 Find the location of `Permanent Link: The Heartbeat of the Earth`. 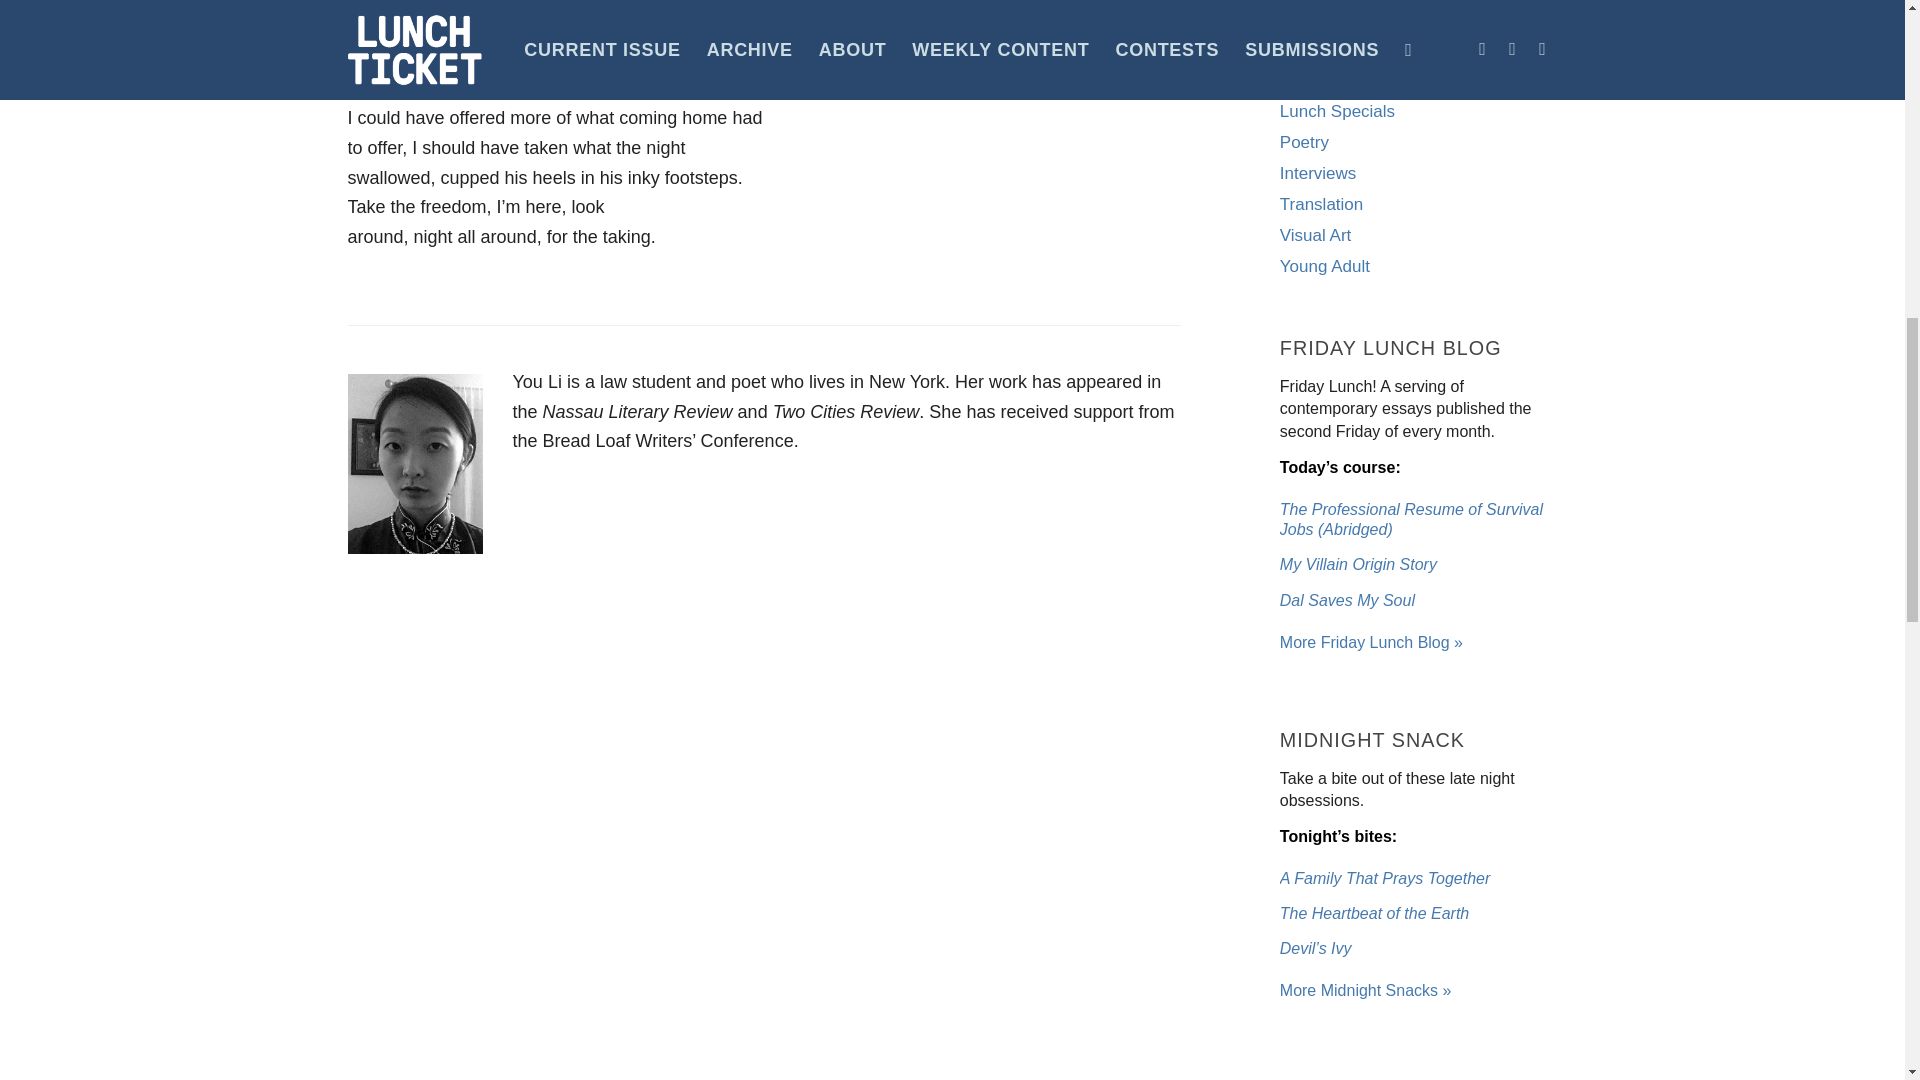

Permanent Link: The Heartbeat of the Earth is located at coordinates (1374, 914).